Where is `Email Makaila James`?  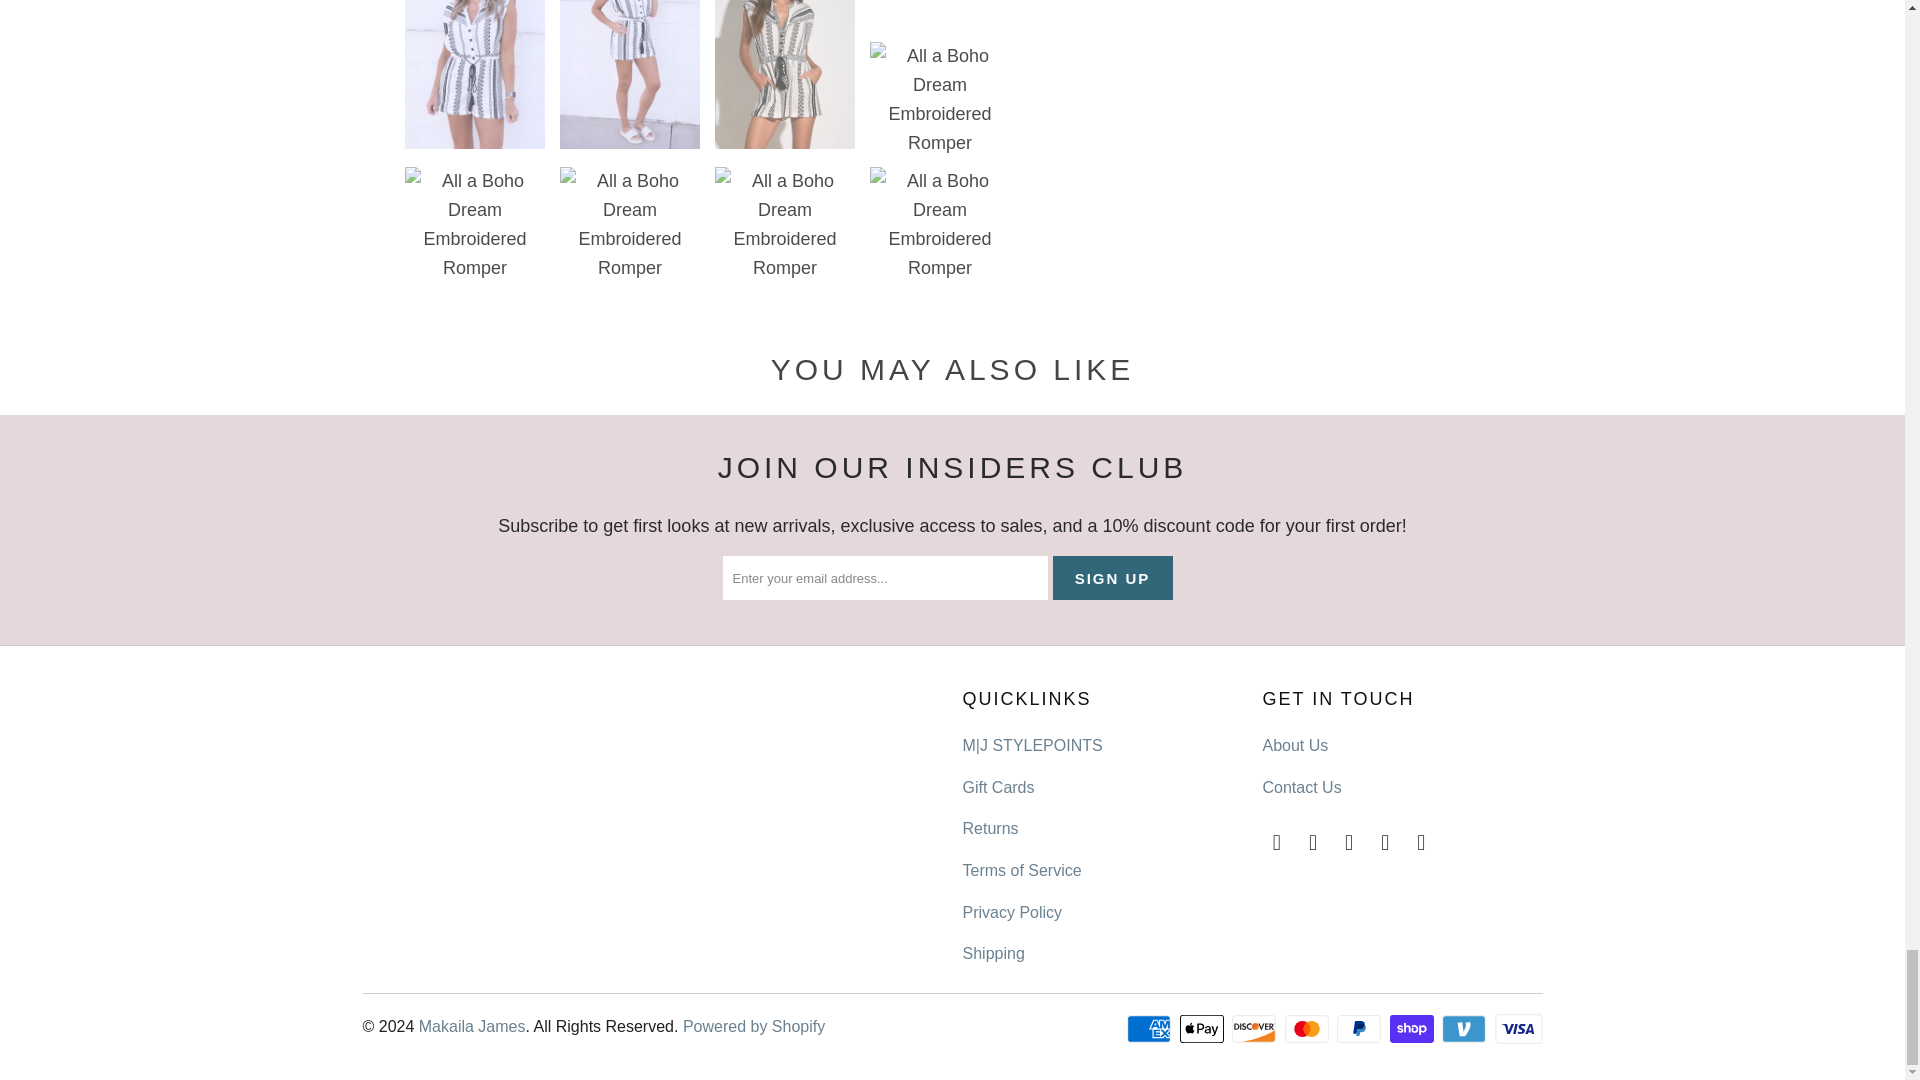
Email Makaila James is located at coordinates (1276, 842).